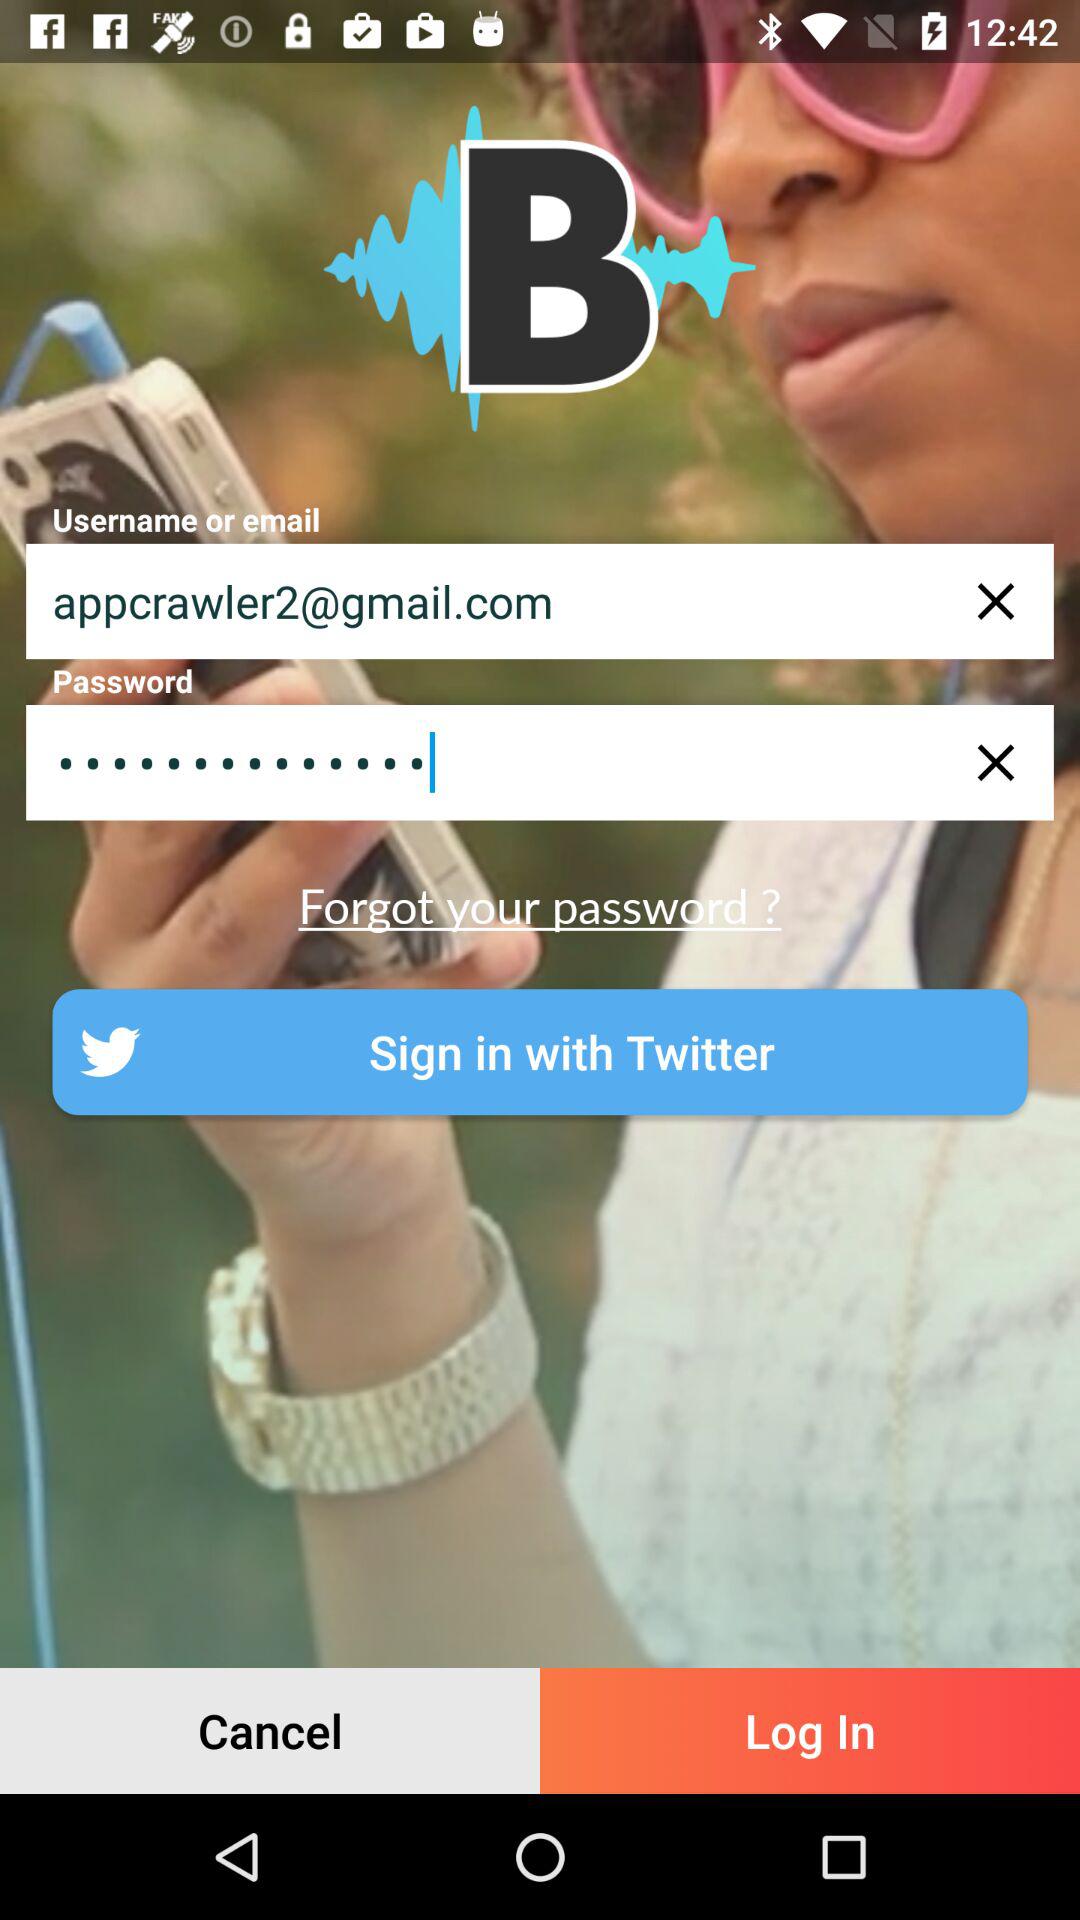 Image resolution: width=1080 pixels, height=1920 pixels. What do you see at coordinates (540, 1052) in the screenshot?
I see `launch the item above cancel` at bounding box center [540, 1052].